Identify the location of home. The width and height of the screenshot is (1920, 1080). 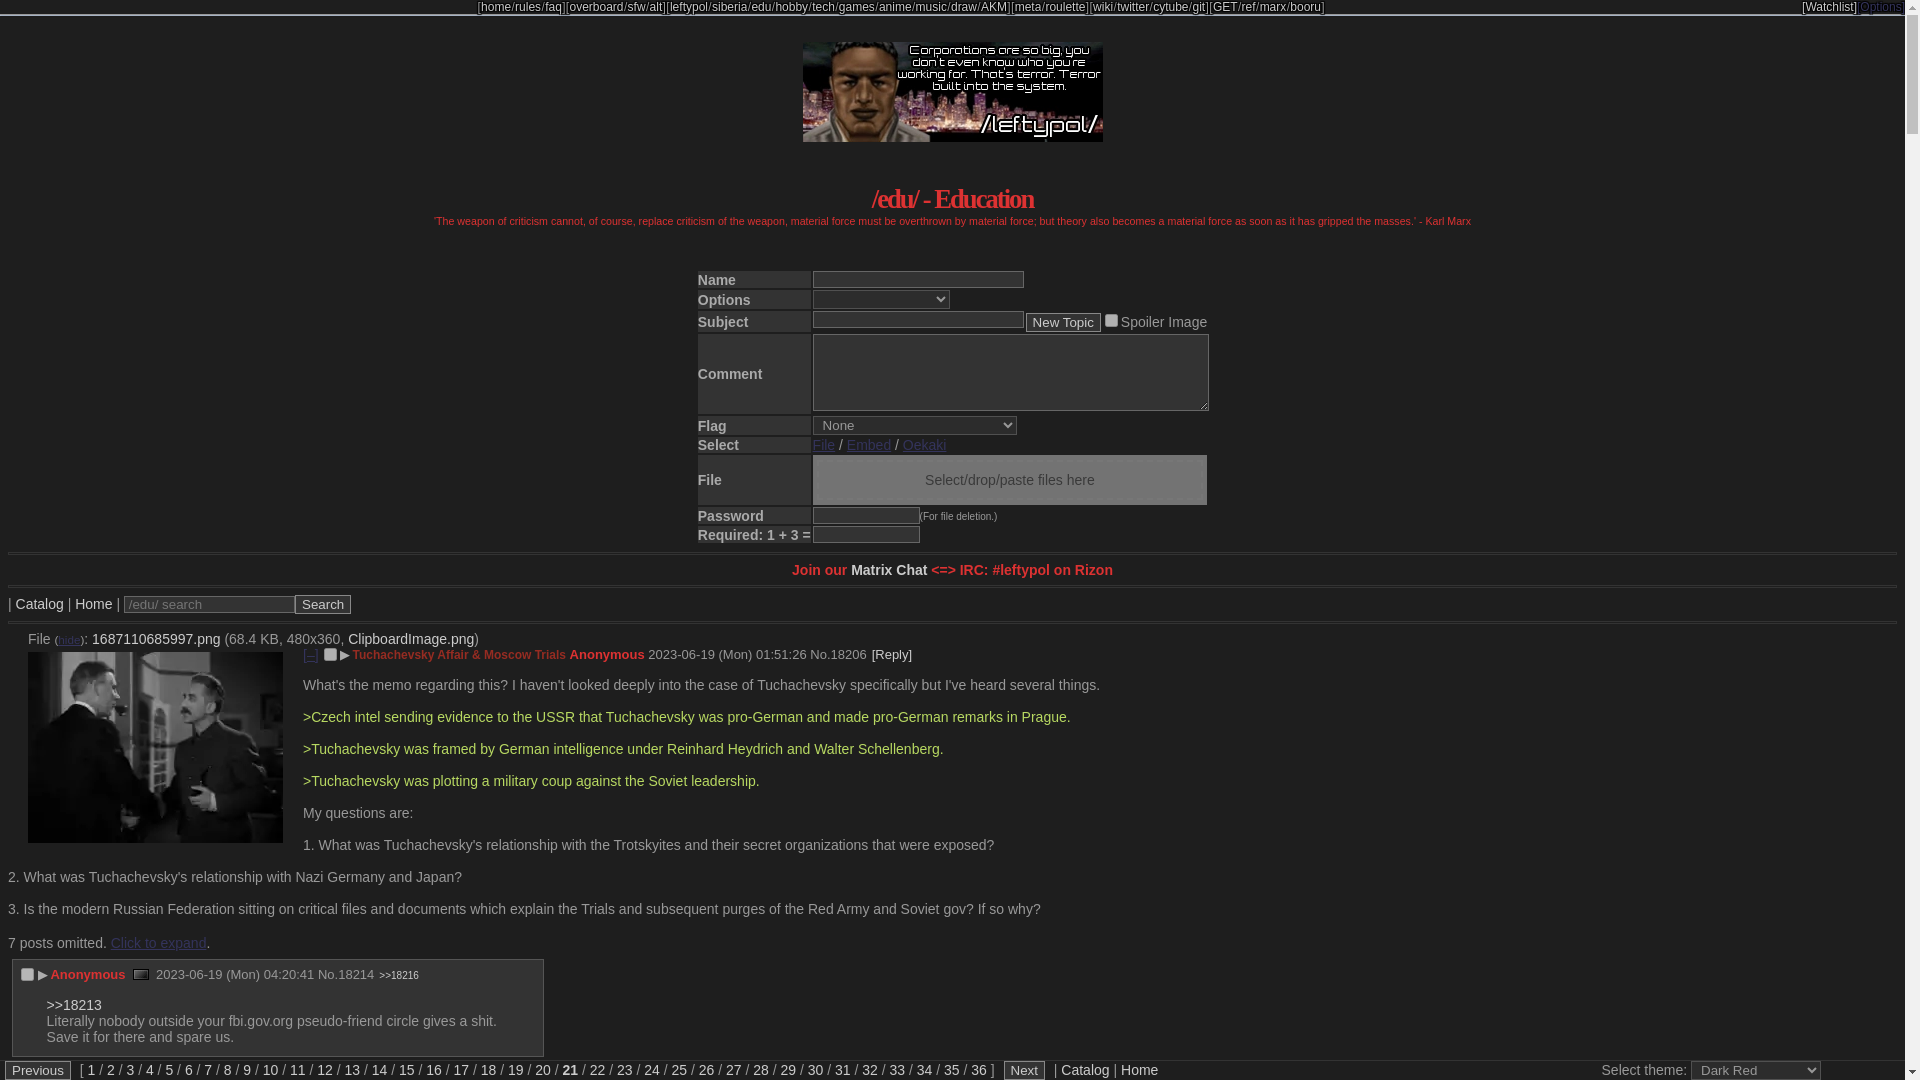
(496, 7).